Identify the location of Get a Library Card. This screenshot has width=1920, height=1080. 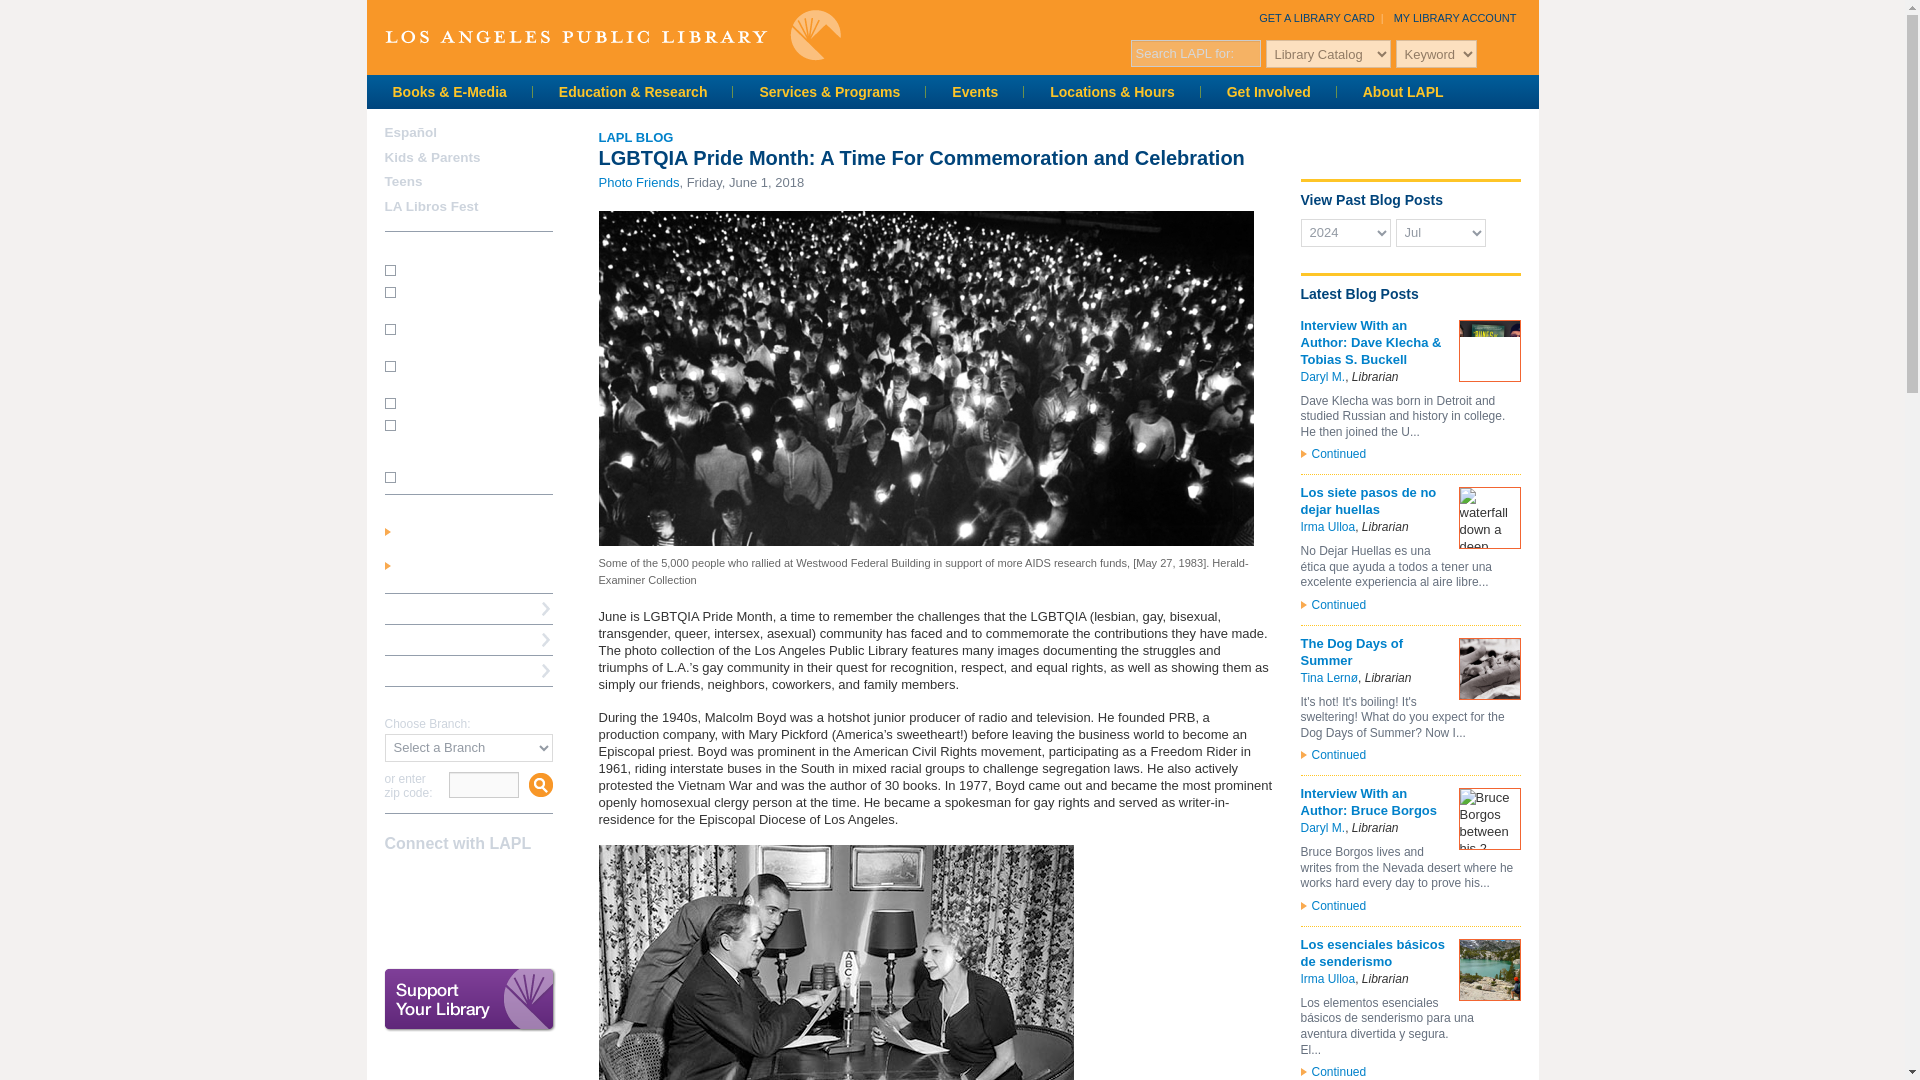
(1316, 17).